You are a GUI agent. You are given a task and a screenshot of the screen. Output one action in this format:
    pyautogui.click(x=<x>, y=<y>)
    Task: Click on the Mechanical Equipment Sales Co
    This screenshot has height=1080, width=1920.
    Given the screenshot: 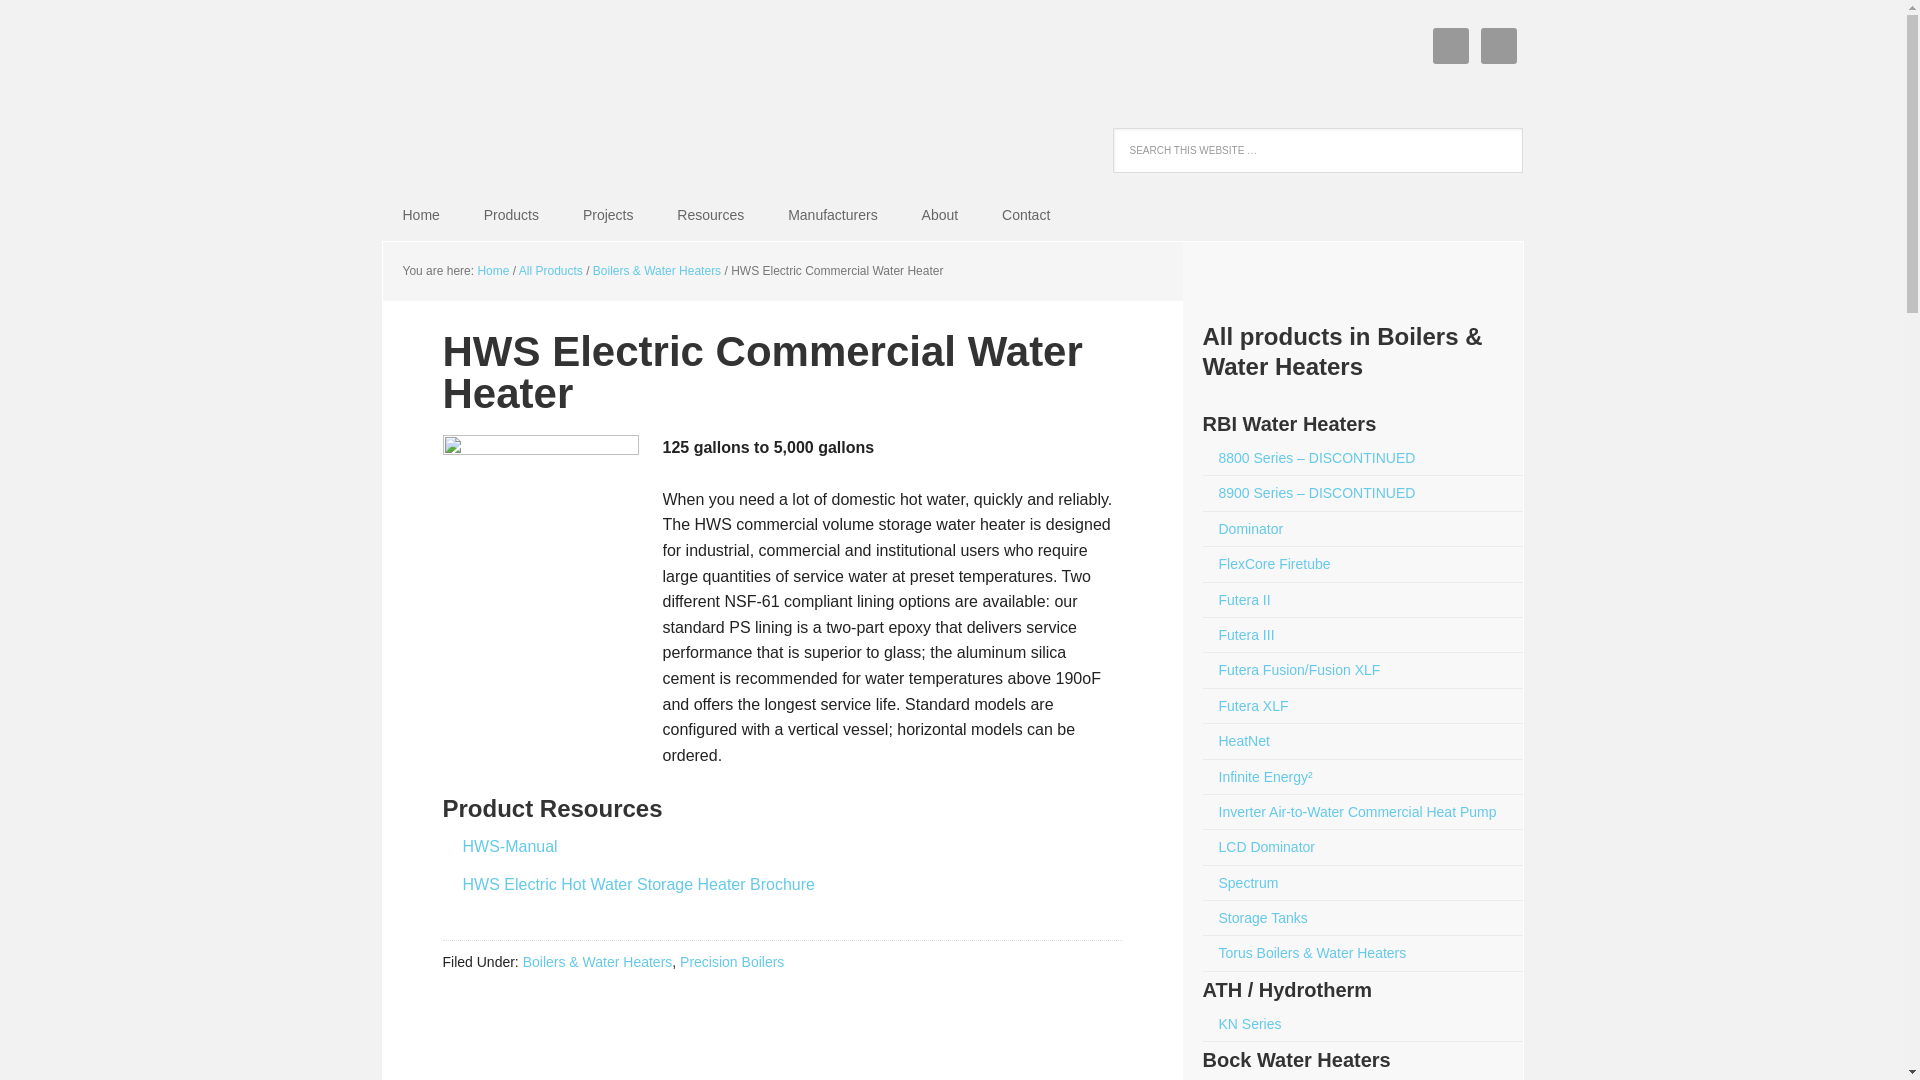 What is the action you would take?
    pyautogui.click(x=477, y=102)
    